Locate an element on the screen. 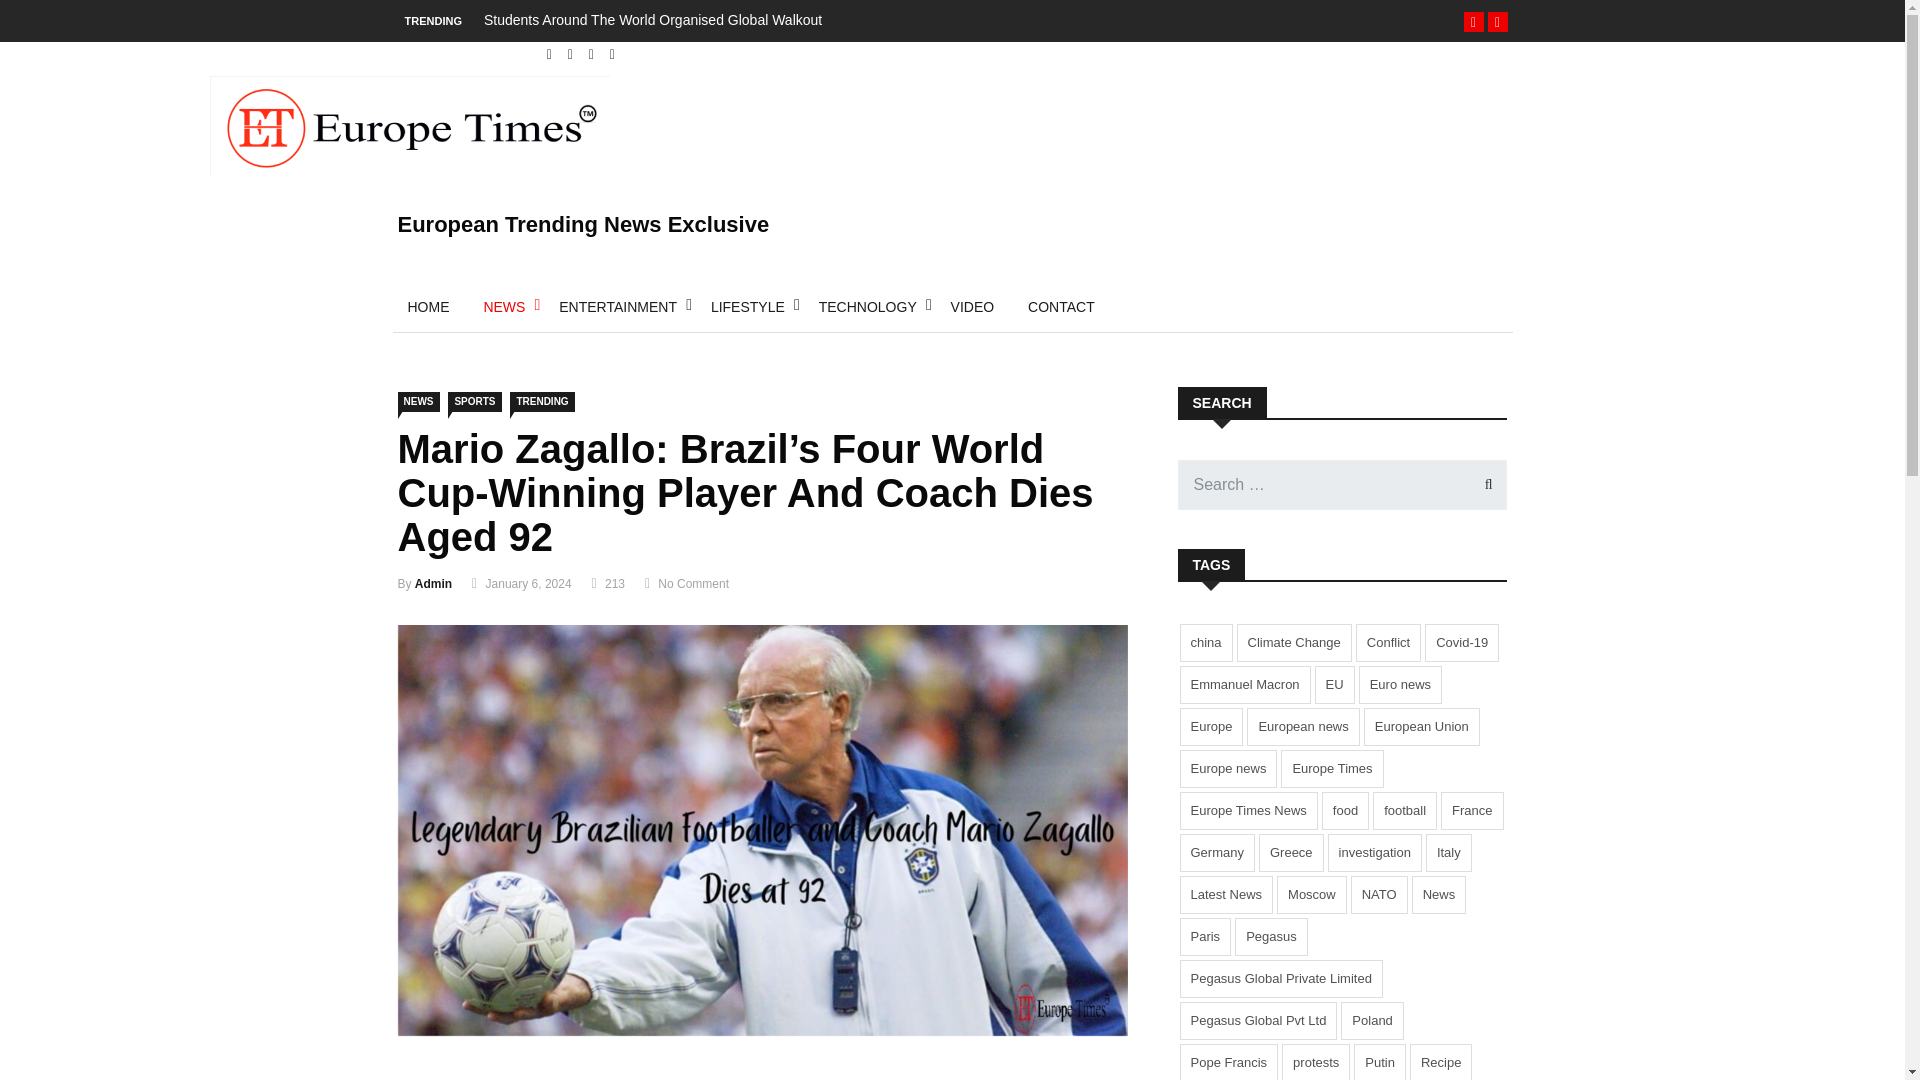 The image size is (1920, 1080). Posts by admin is located at coordinates (432, 583).